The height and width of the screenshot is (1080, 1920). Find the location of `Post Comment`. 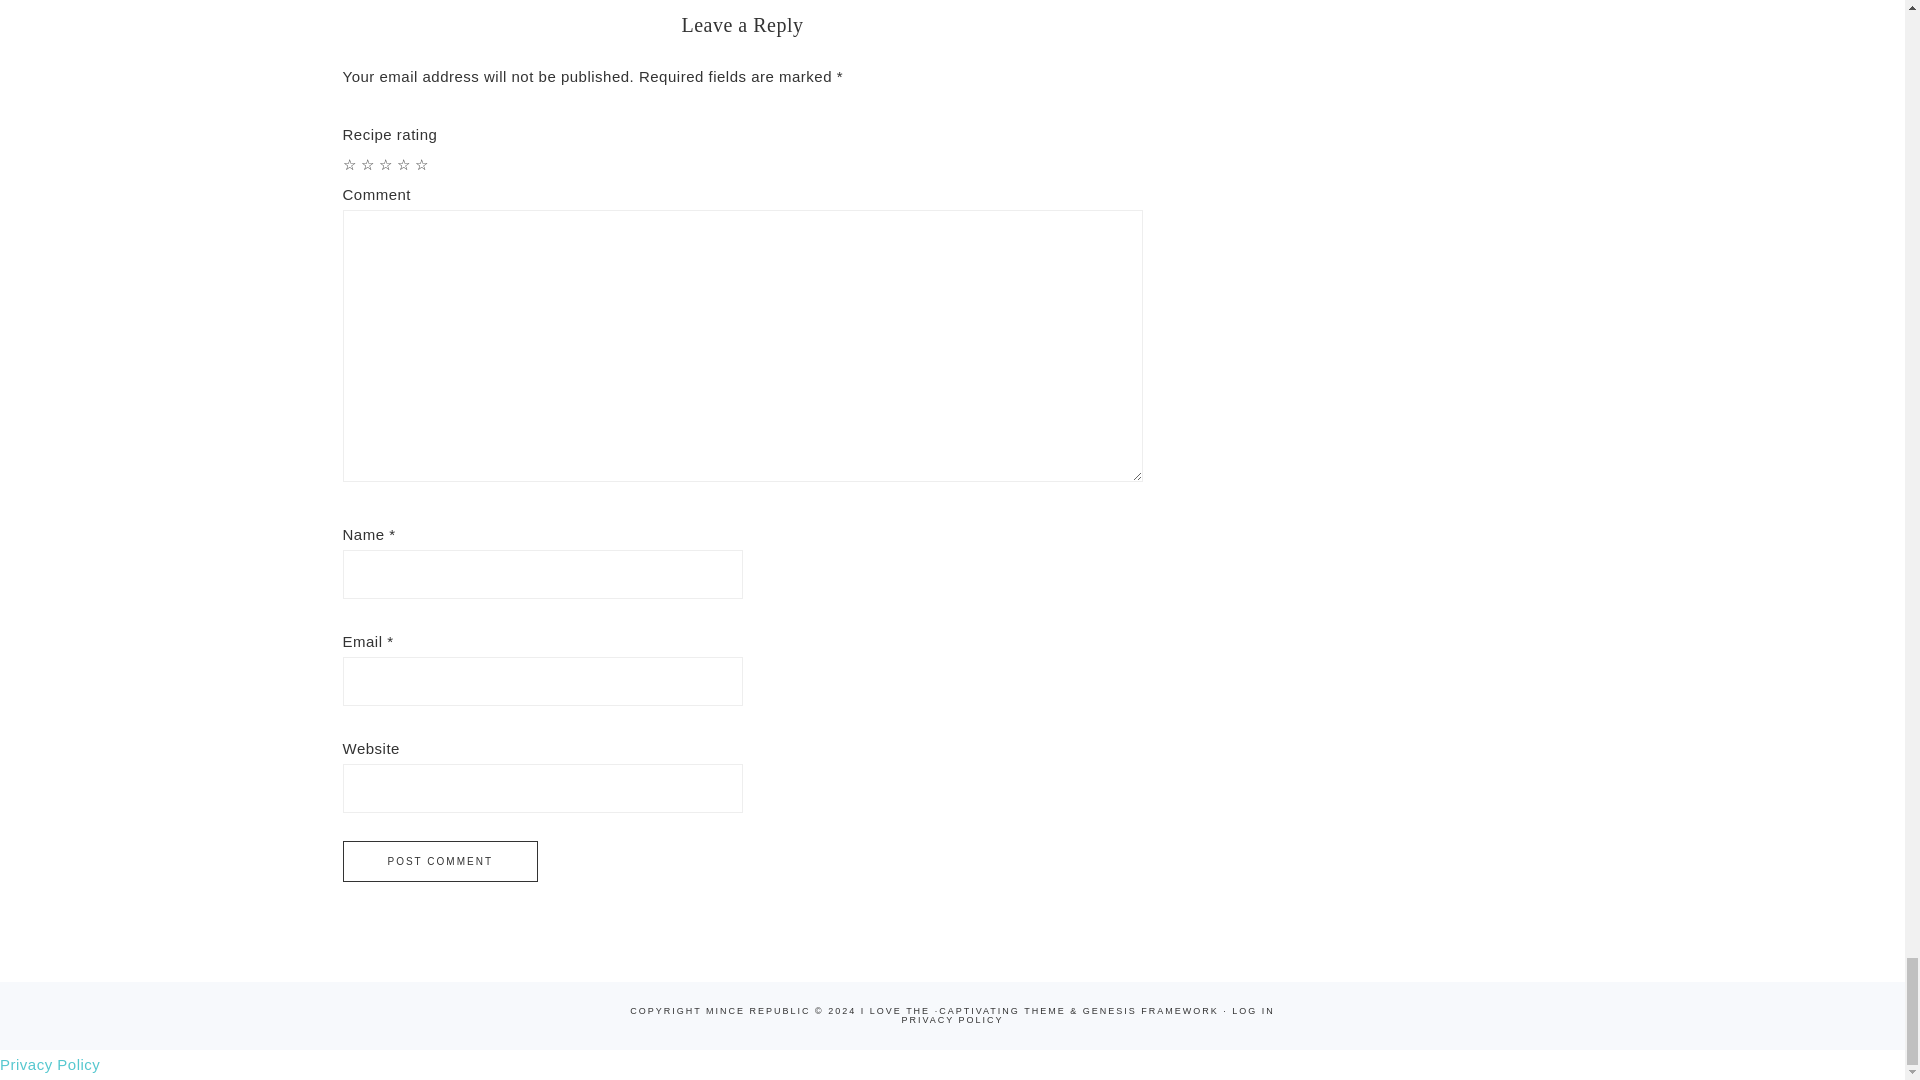

Post Comment is located at coordinates (439, 862).